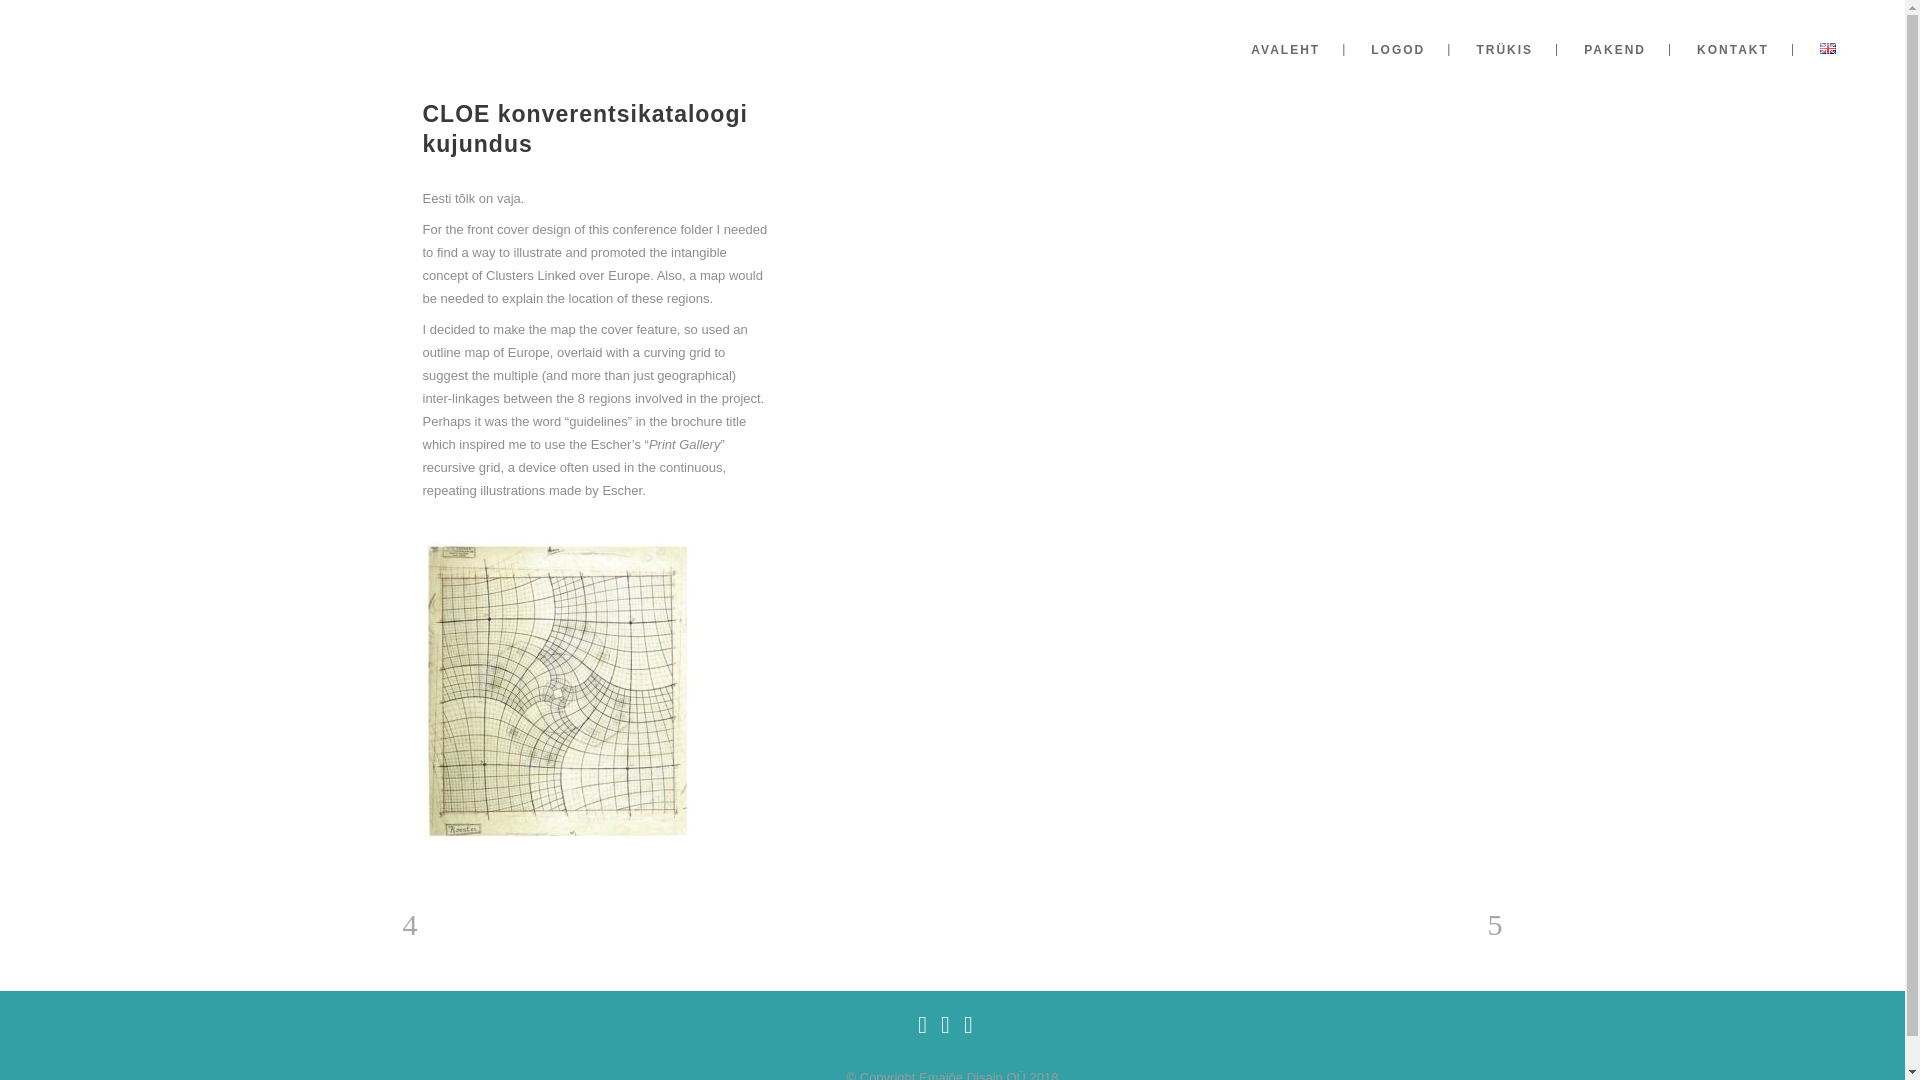 This screenshot has height=1080, width=1920. I want to click on LOGOD, so click(1398, 50).